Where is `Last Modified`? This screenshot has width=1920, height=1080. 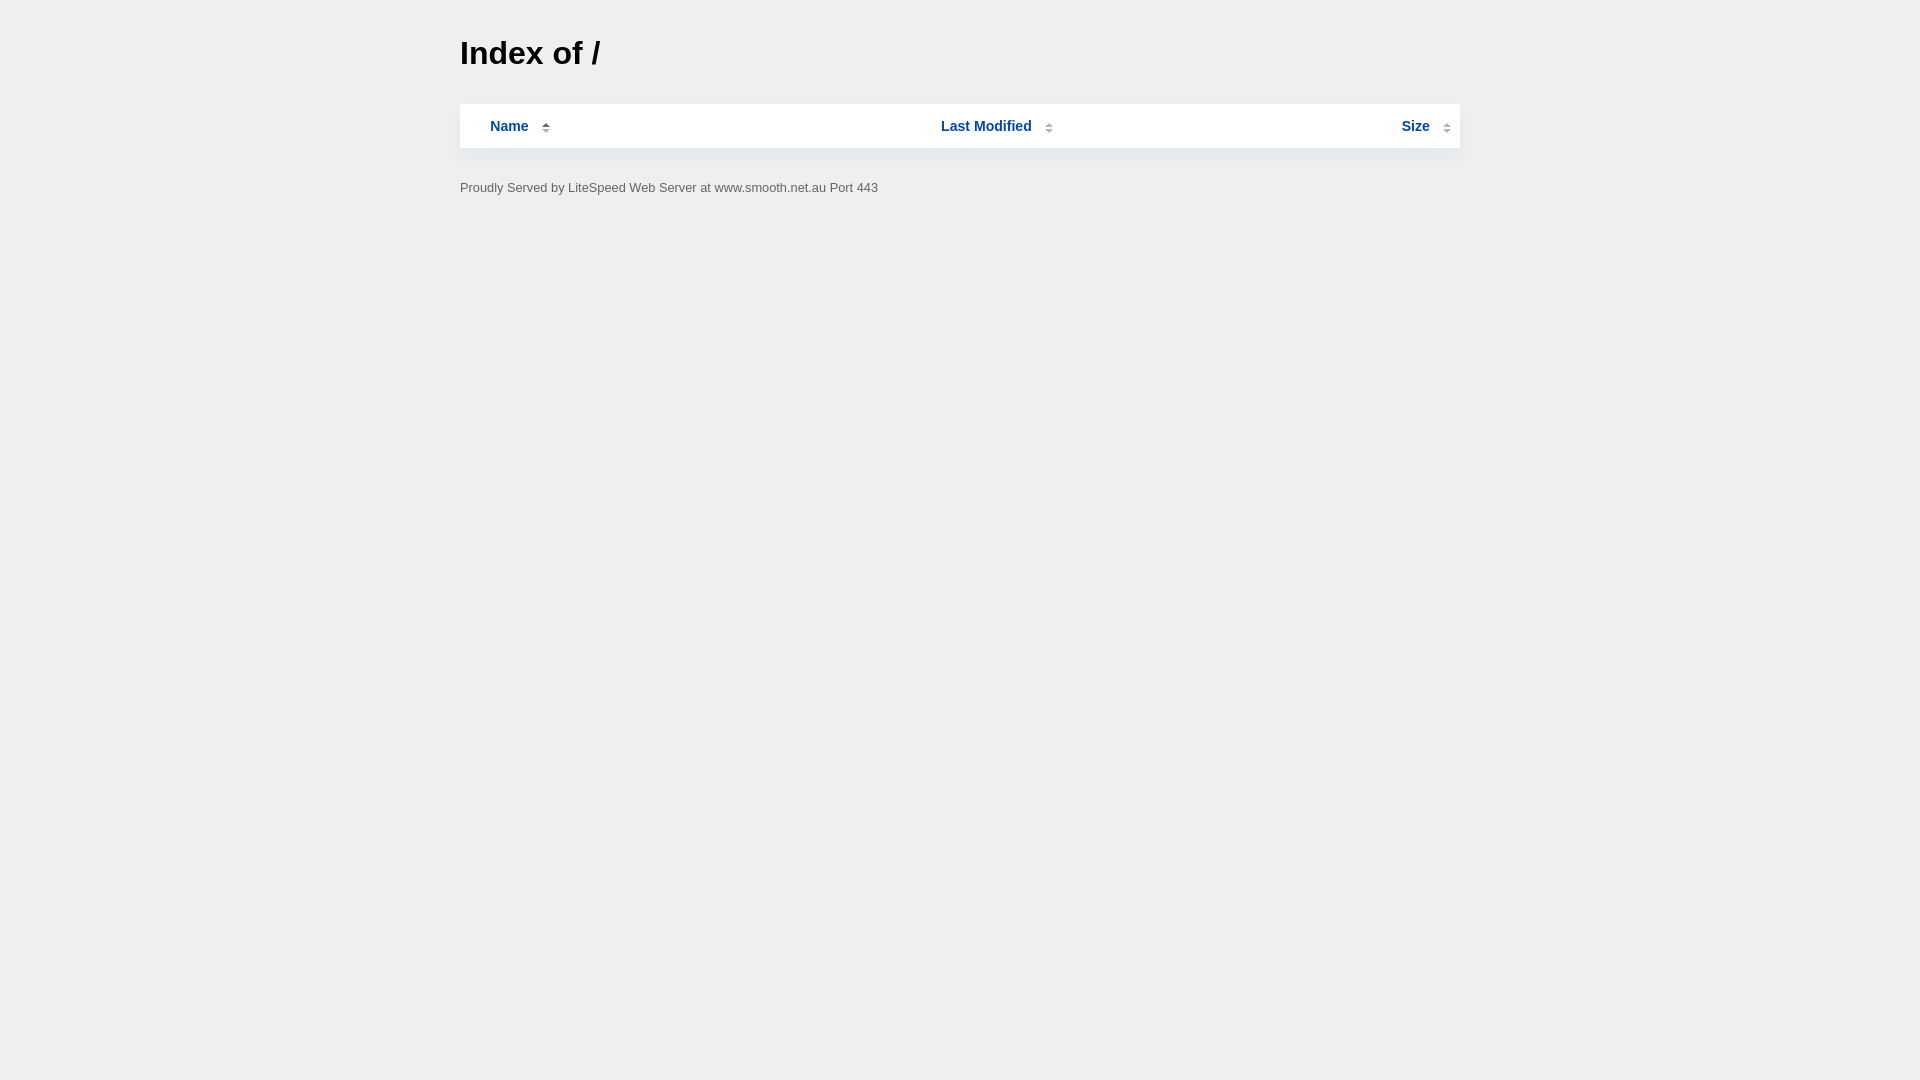 Last Modified is located at coordinates (997, 126).